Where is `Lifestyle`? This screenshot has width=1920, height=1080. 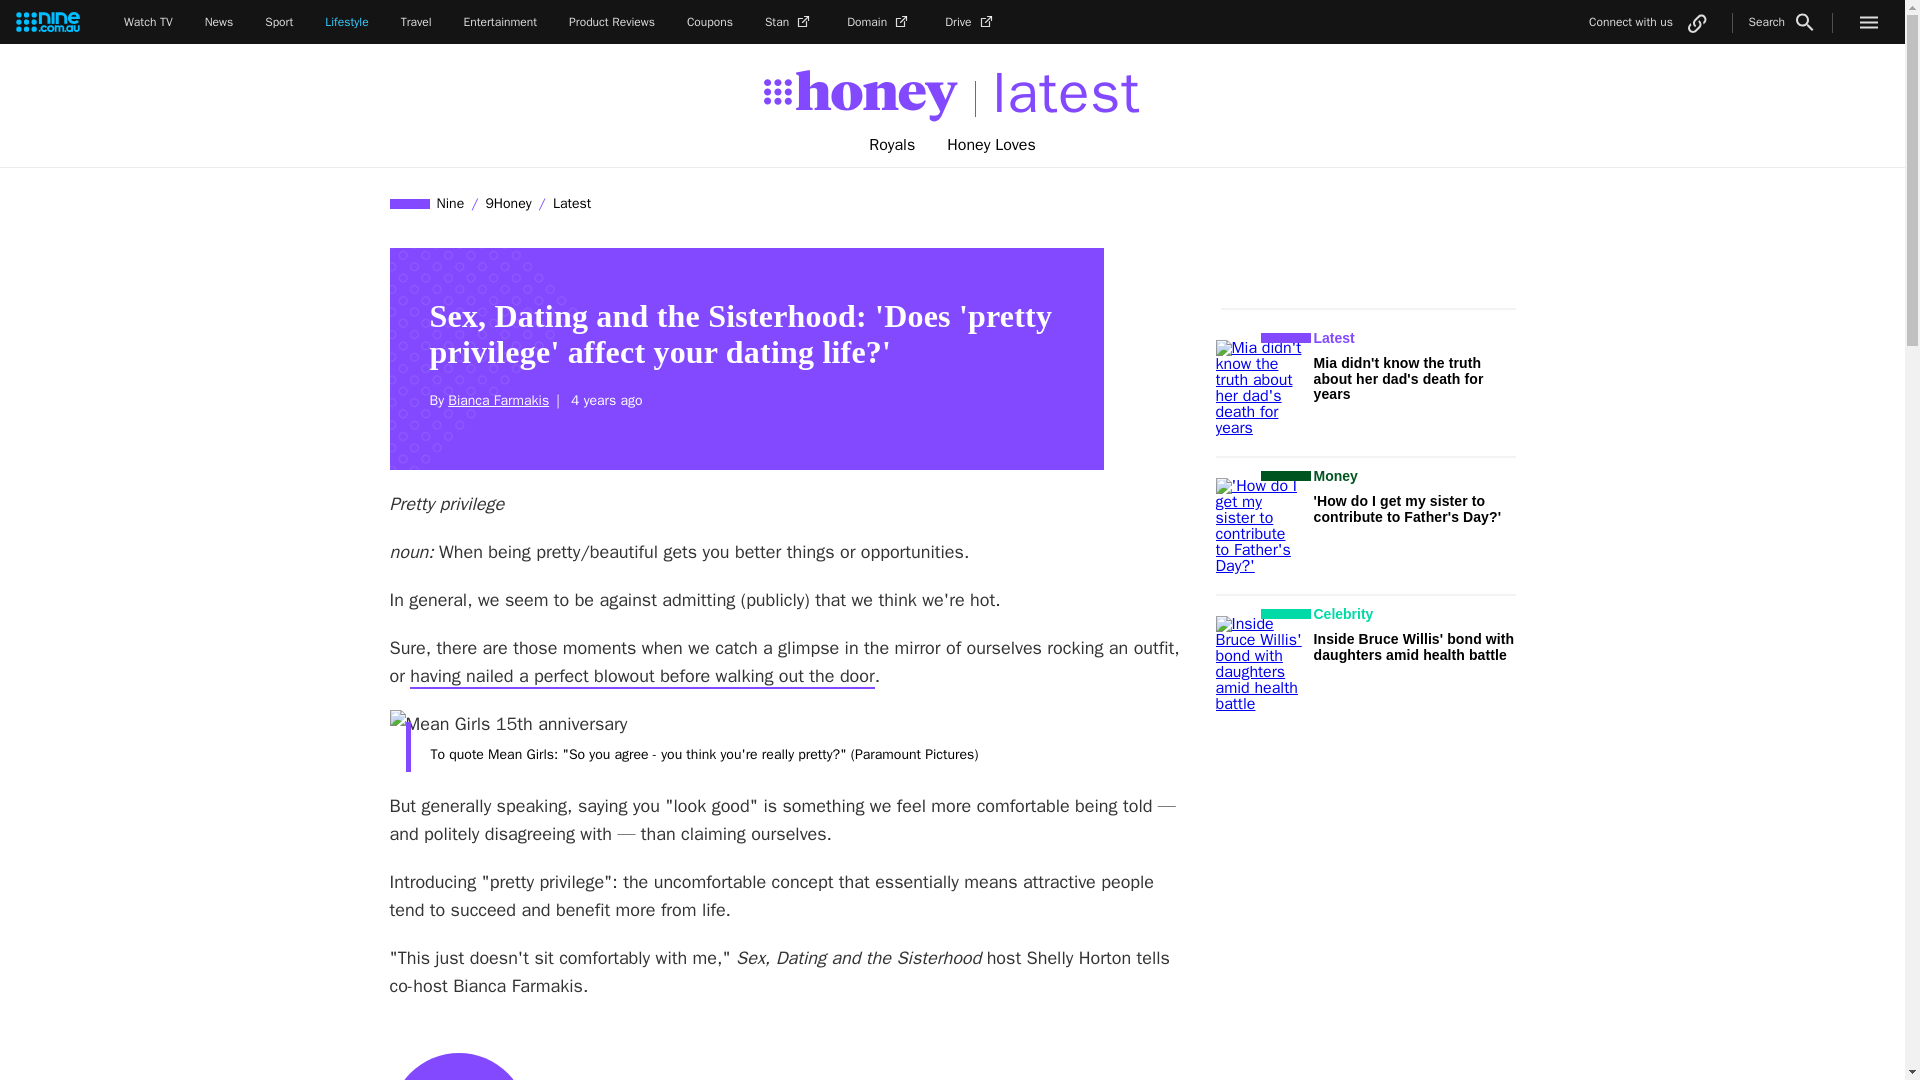 Lifestyle is located at coordinates (346, 22).